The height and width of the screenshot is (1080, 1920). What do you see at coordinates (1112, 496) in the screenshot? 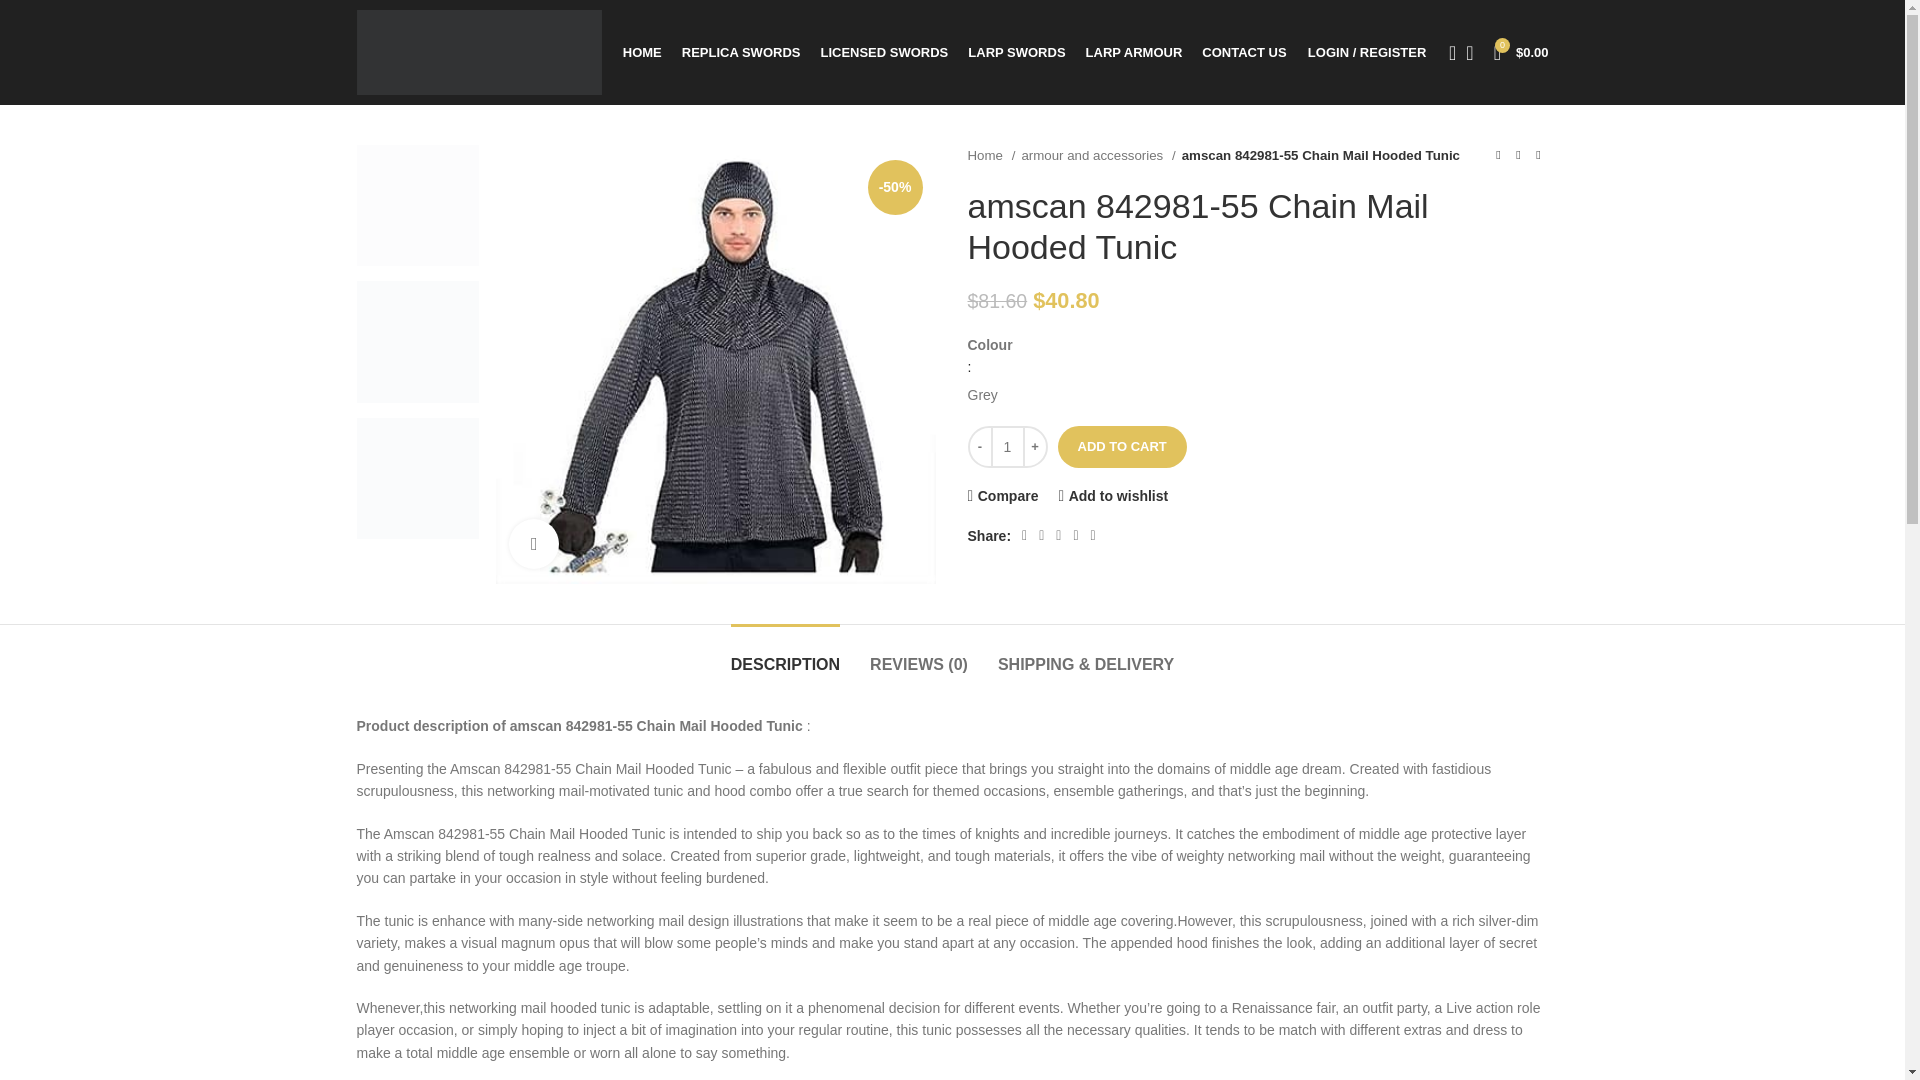
I see `Add to wishlist` at bounding box center [1112, 496].